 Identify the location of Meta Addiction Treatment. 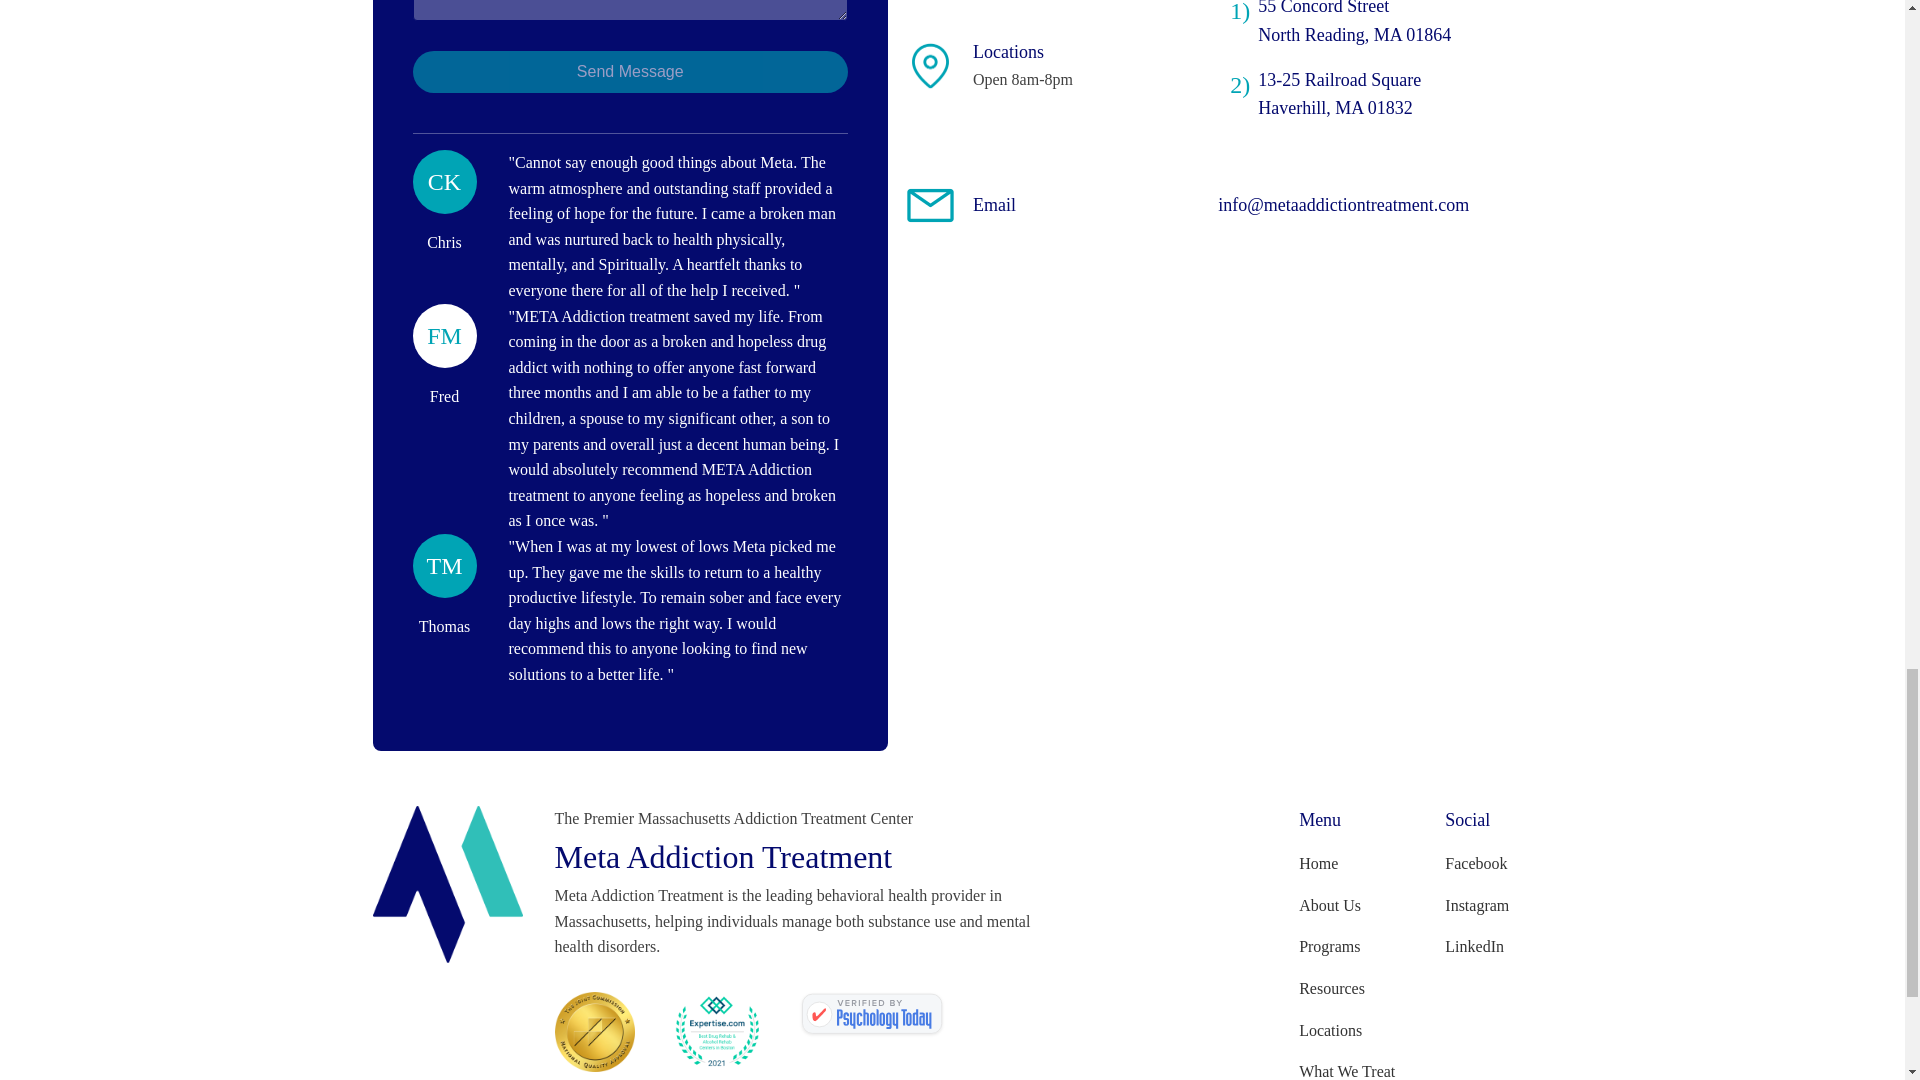
(871, 1014).